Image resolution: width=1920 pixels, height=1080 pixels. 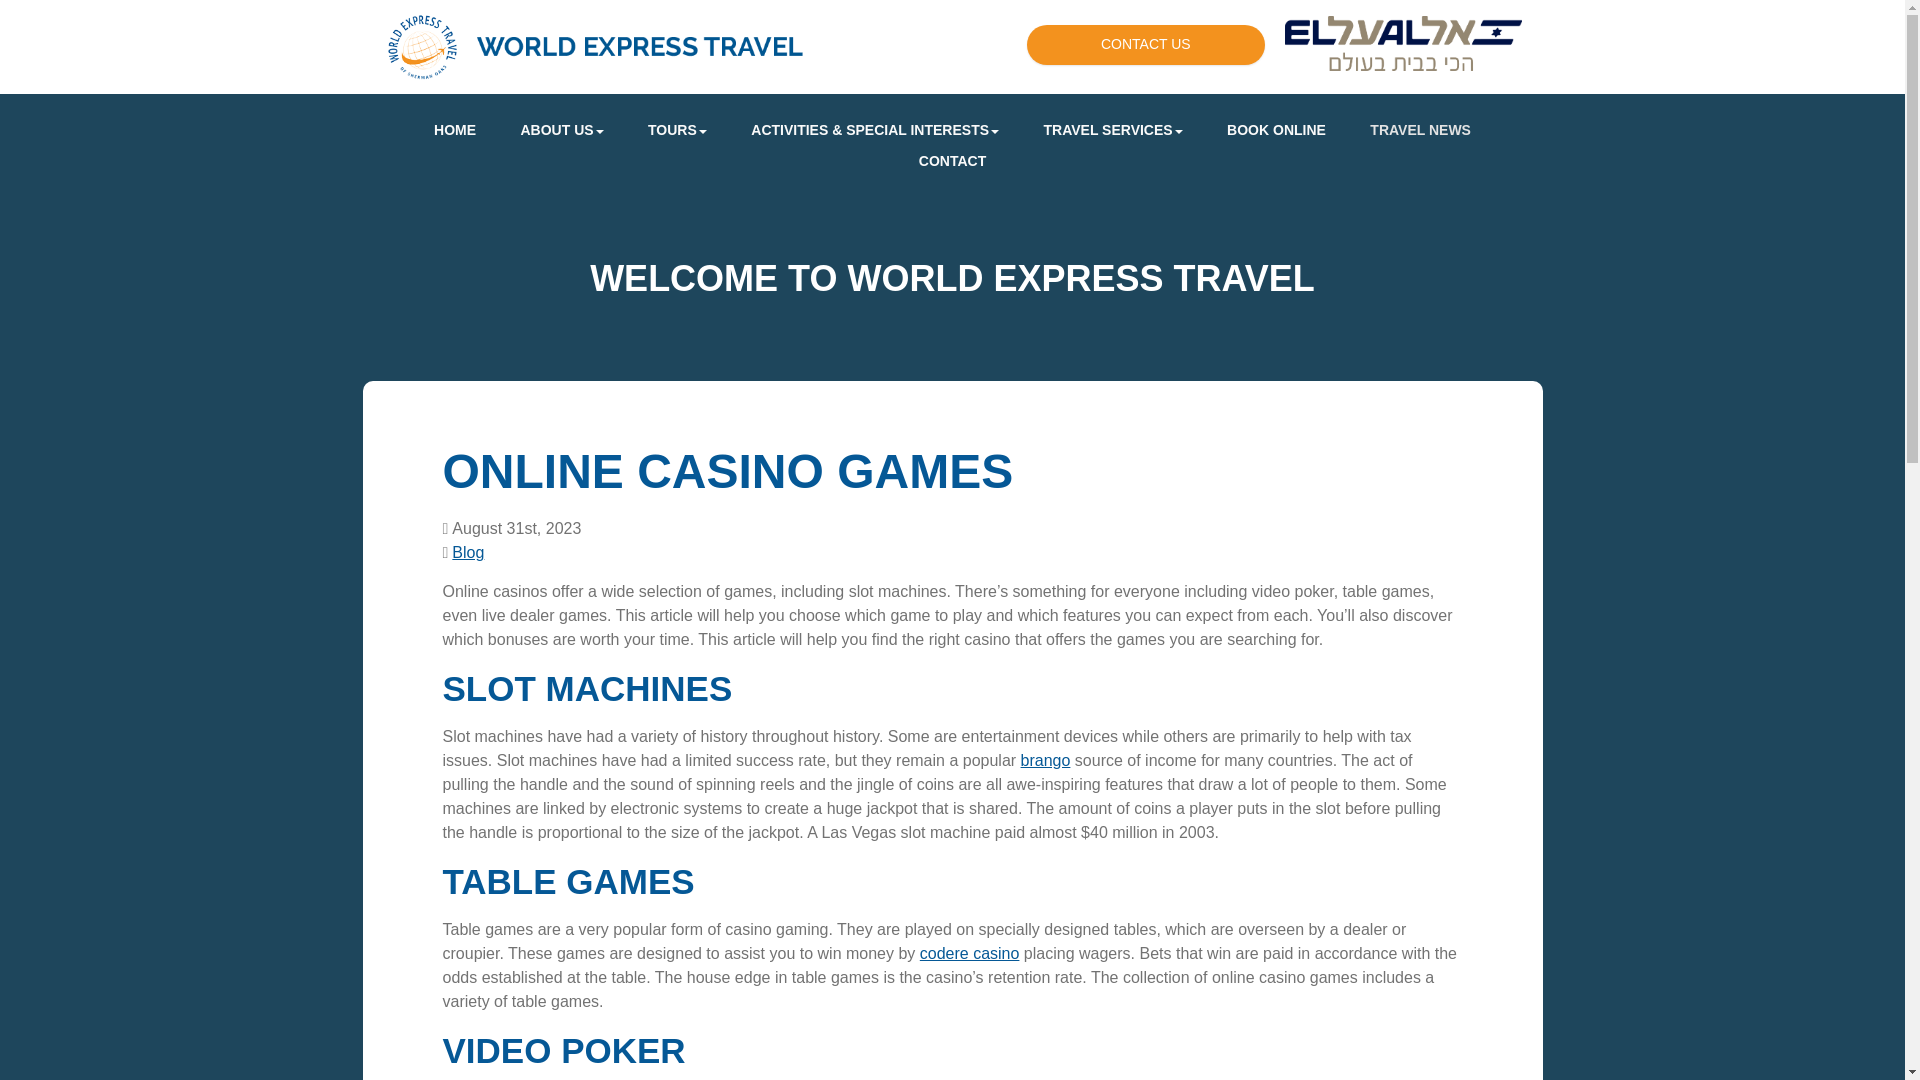 What do you see at coordinates (677, 130) in the screenshot?
I see `TOURS` at bounding box center [677, 130].